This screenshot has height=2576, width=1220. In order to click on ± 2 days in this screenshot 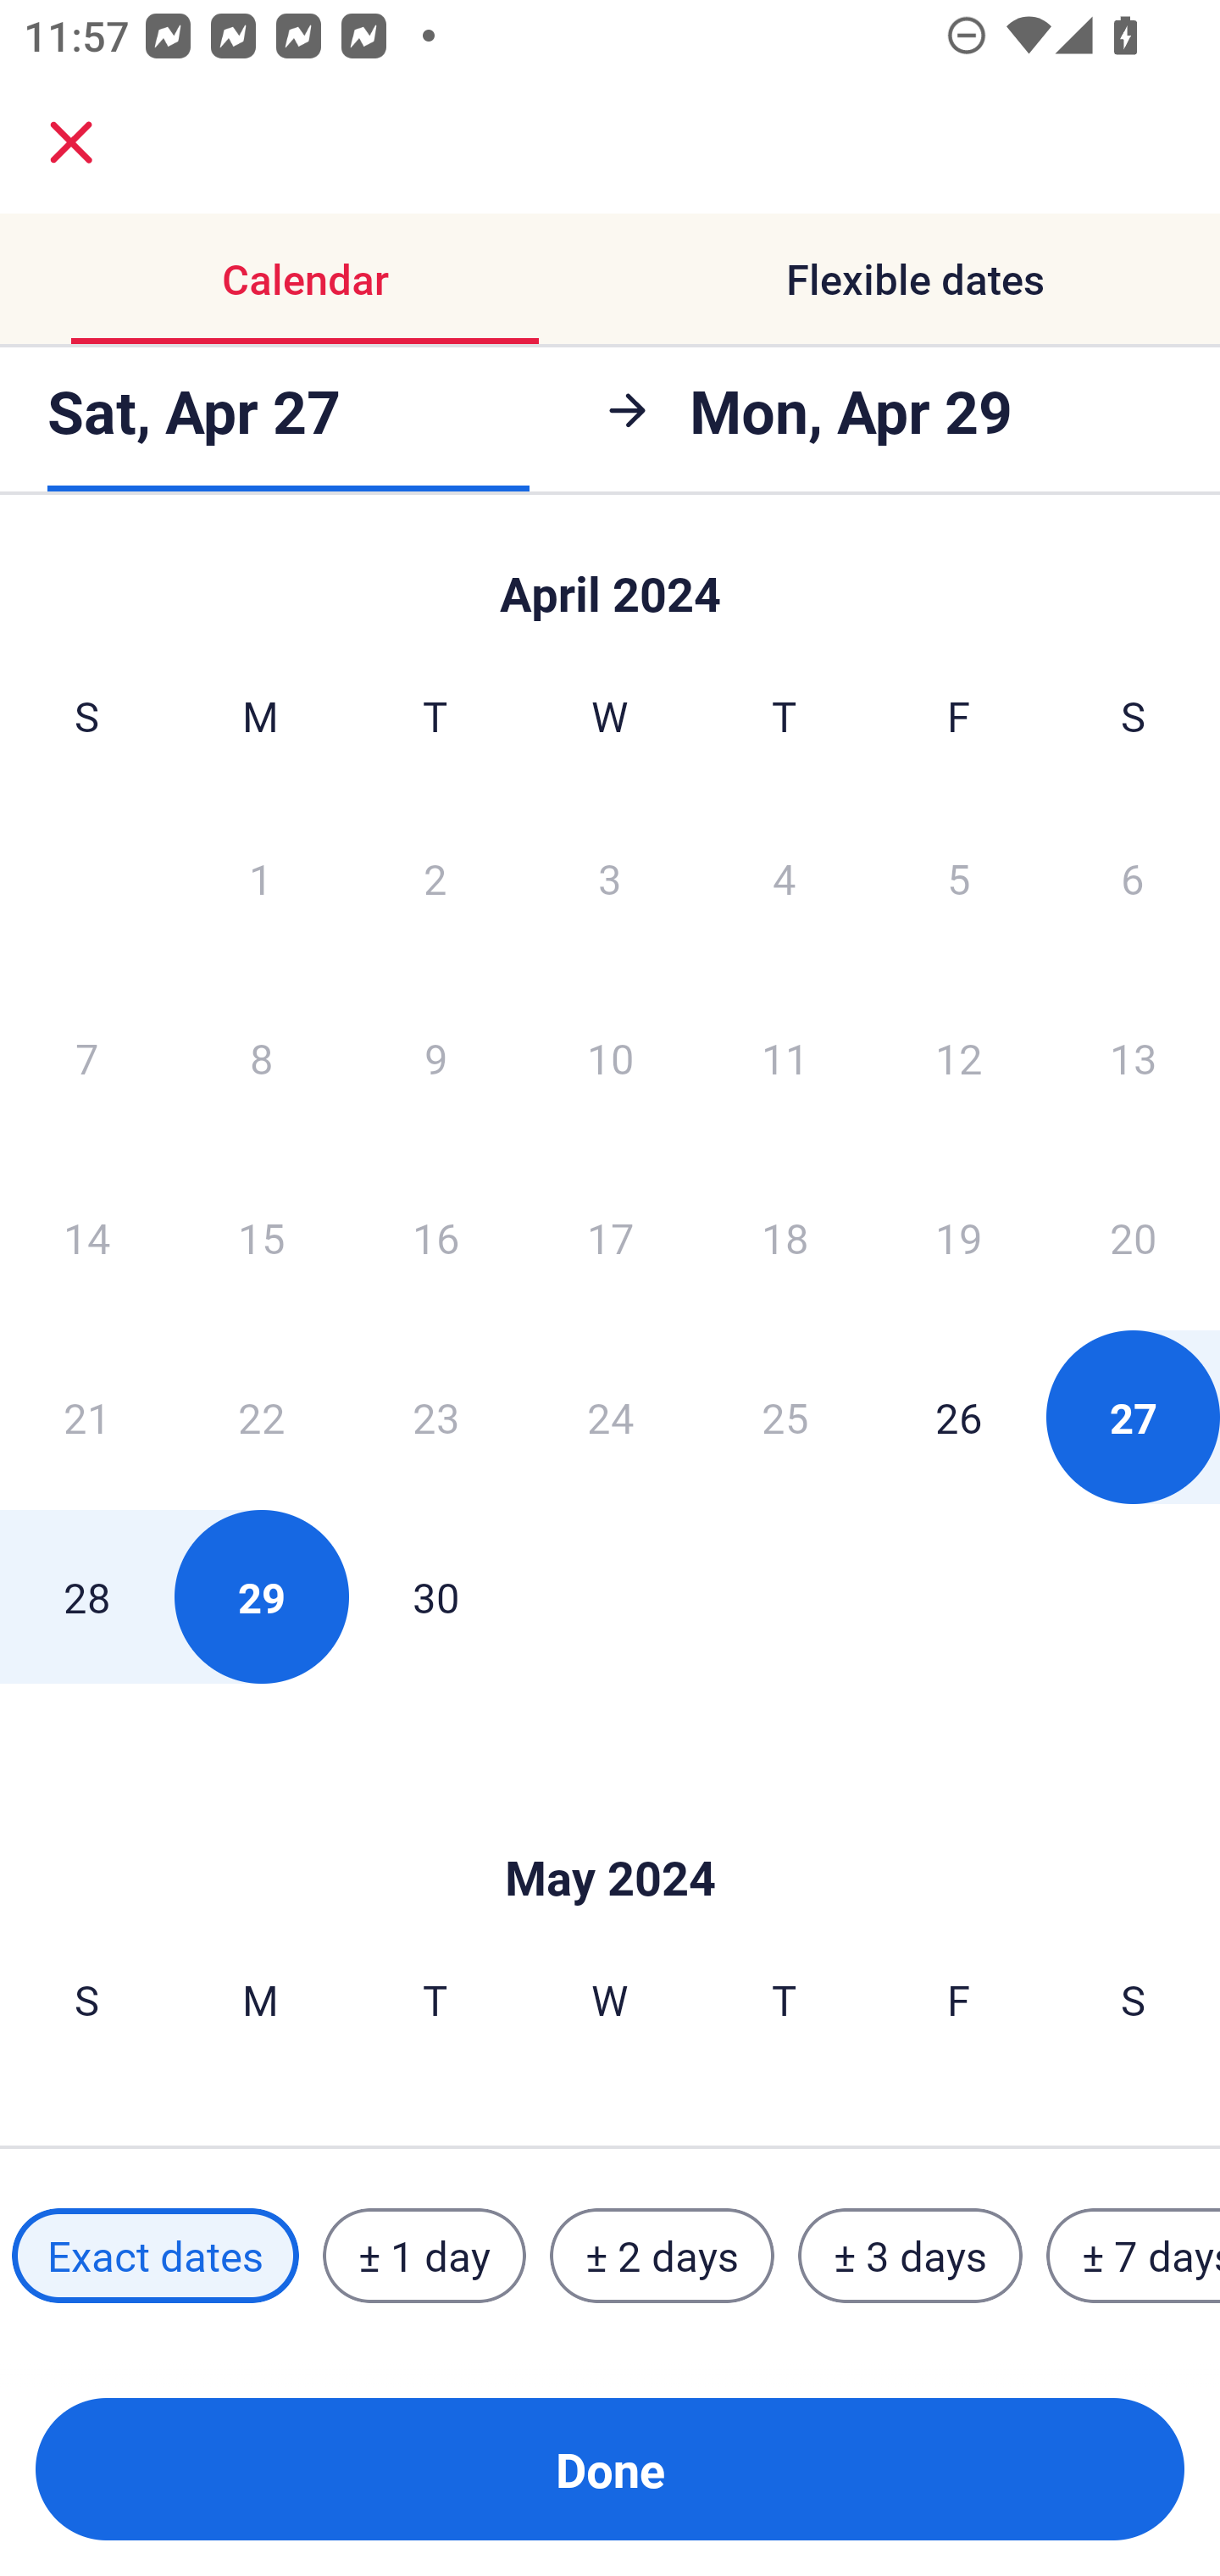, I will do `click(663, 2255)`.